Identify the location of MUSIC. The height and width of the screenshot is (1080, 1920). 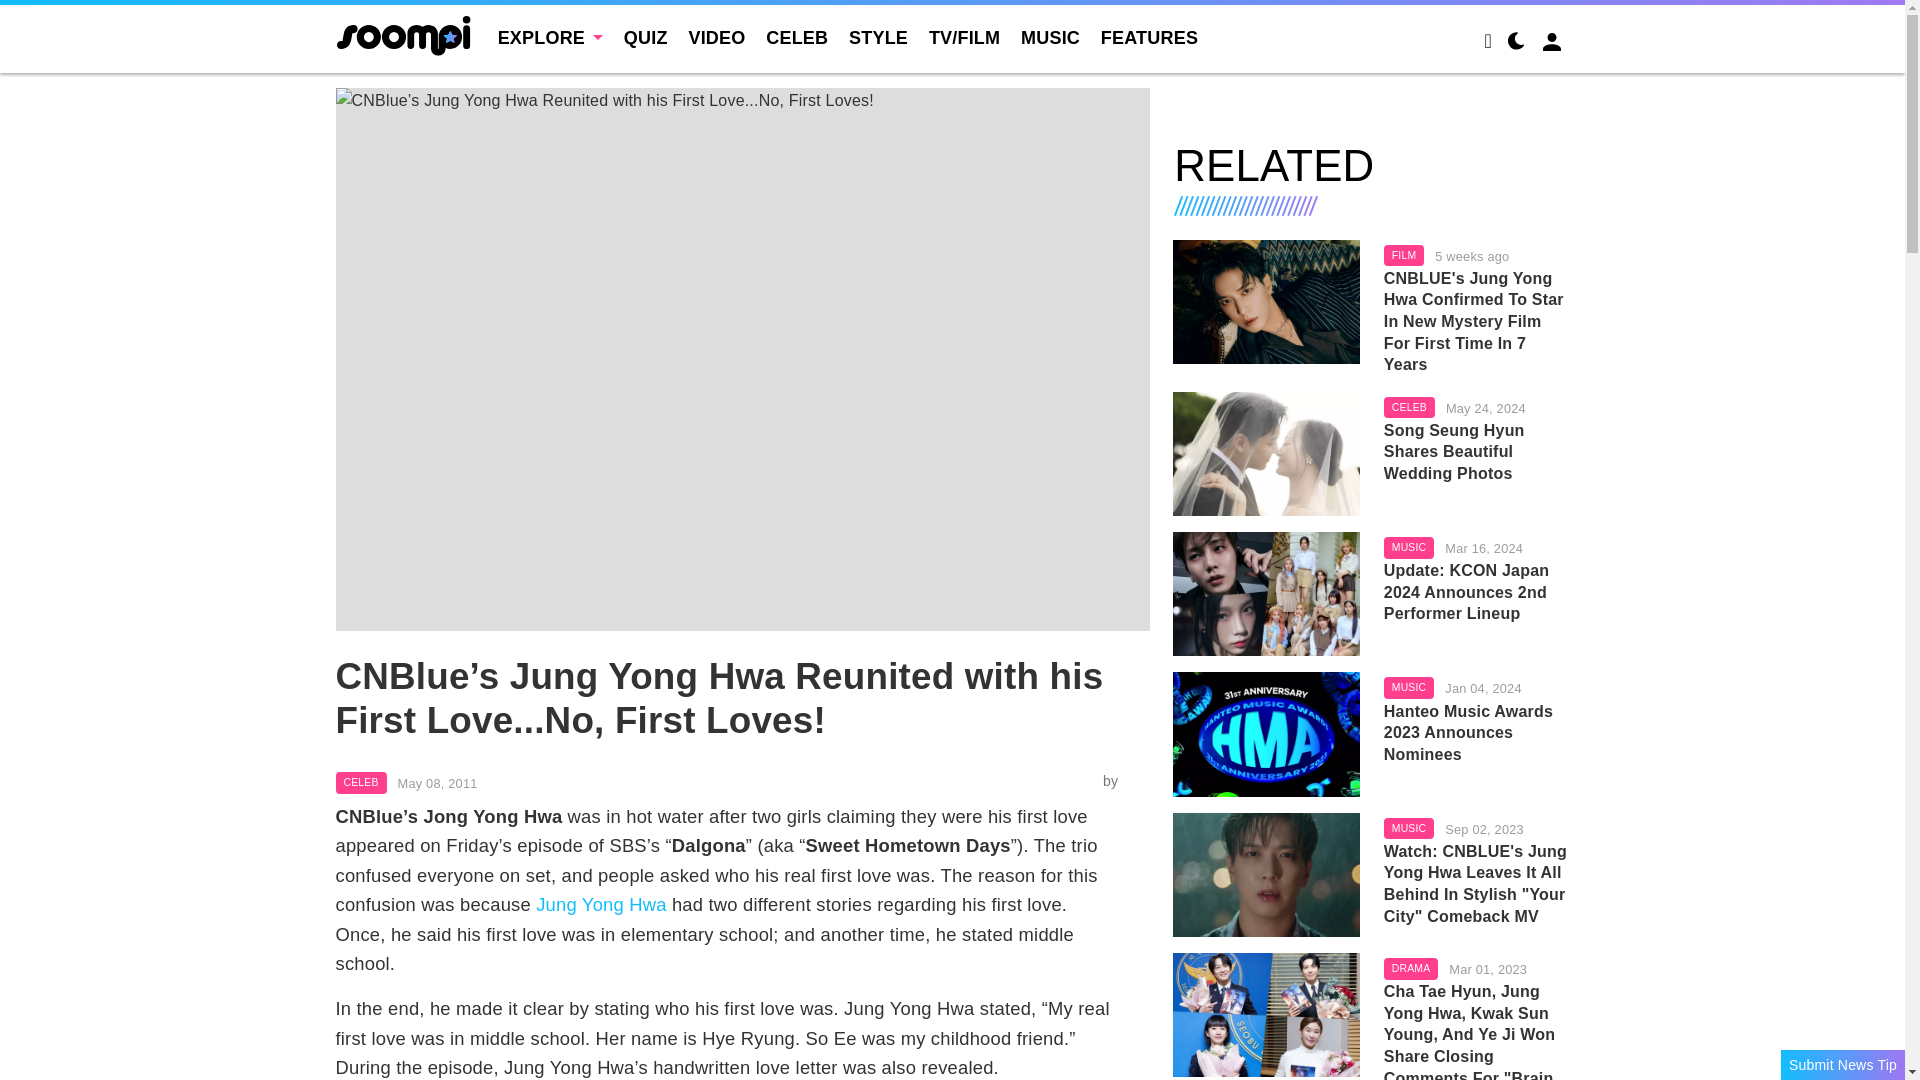
(1050, 38).